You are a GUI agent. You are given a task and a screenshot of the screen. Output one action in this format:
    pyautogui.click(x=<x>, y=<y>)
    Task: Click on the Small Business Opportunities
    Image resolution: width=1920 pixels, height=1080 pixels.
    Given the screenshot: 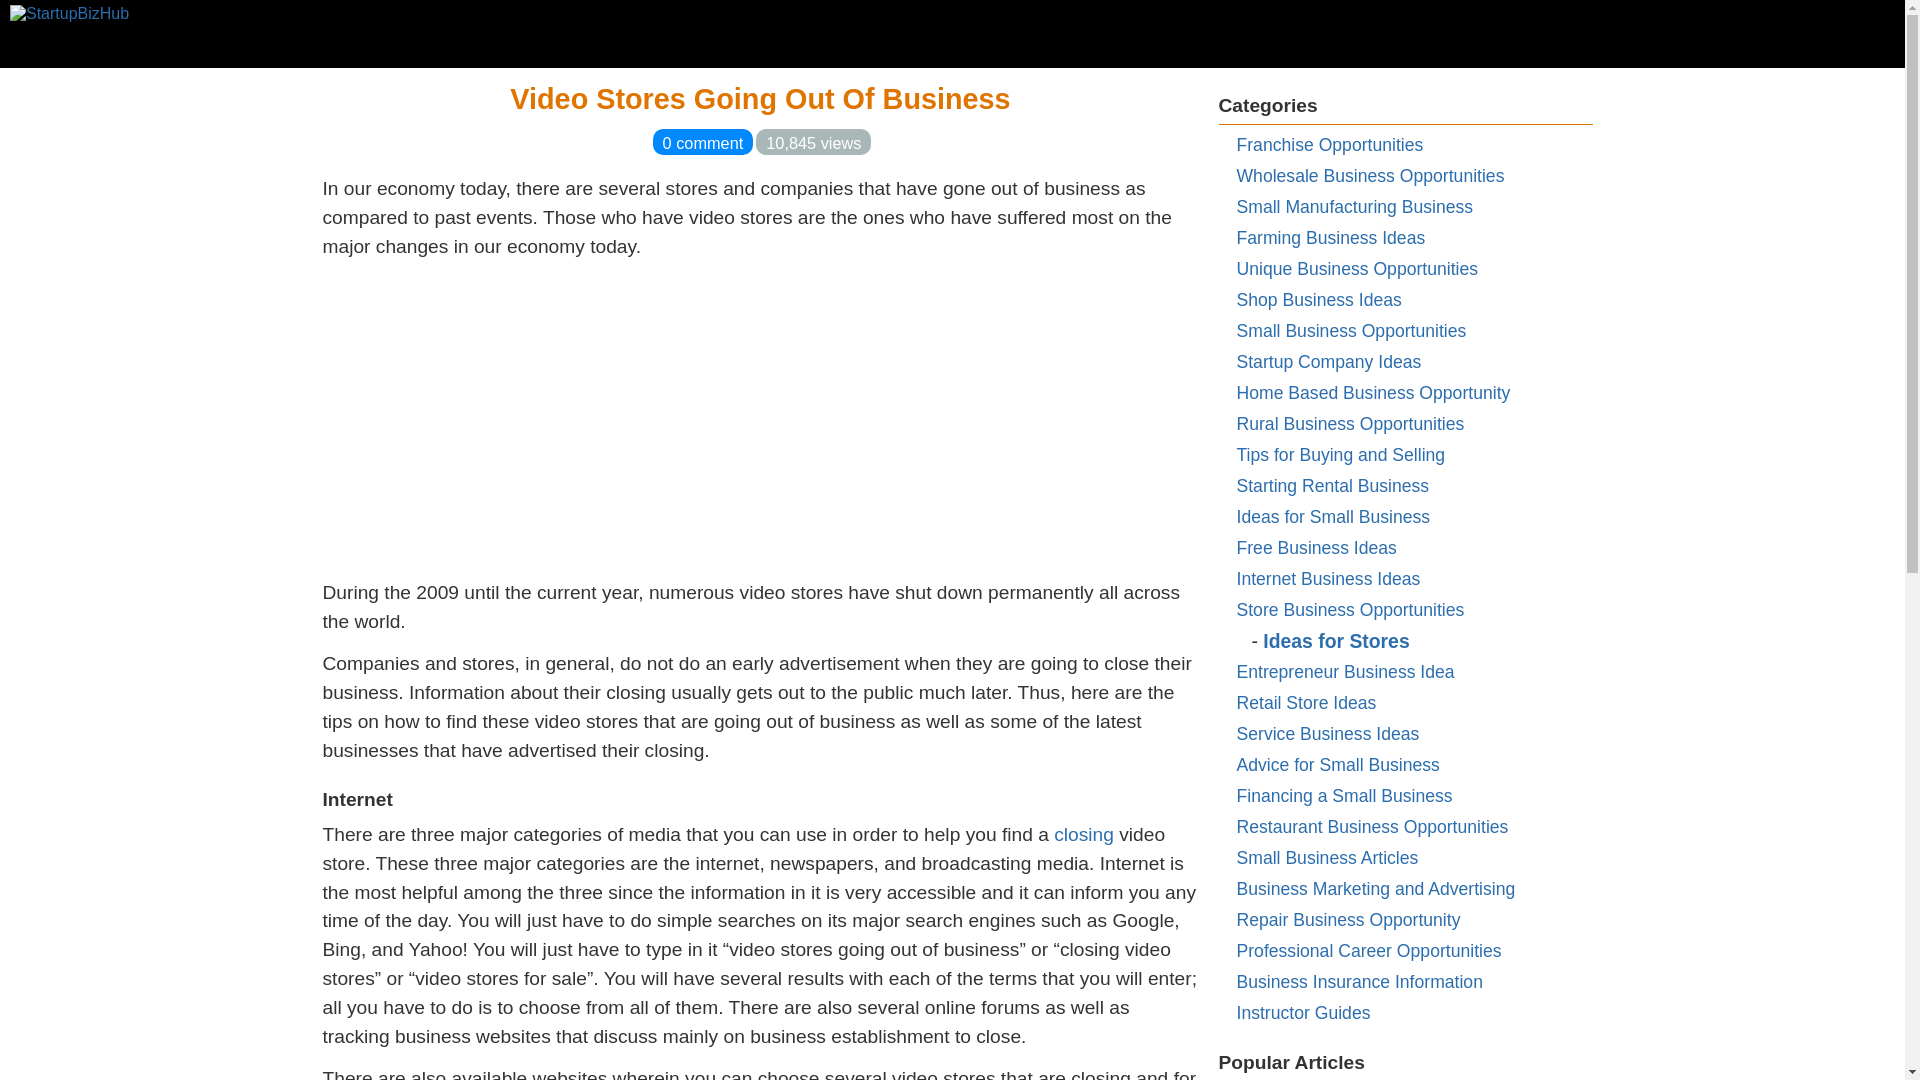 What is the action you would take?
    pyautogui.click(x=1351, y=330)
    